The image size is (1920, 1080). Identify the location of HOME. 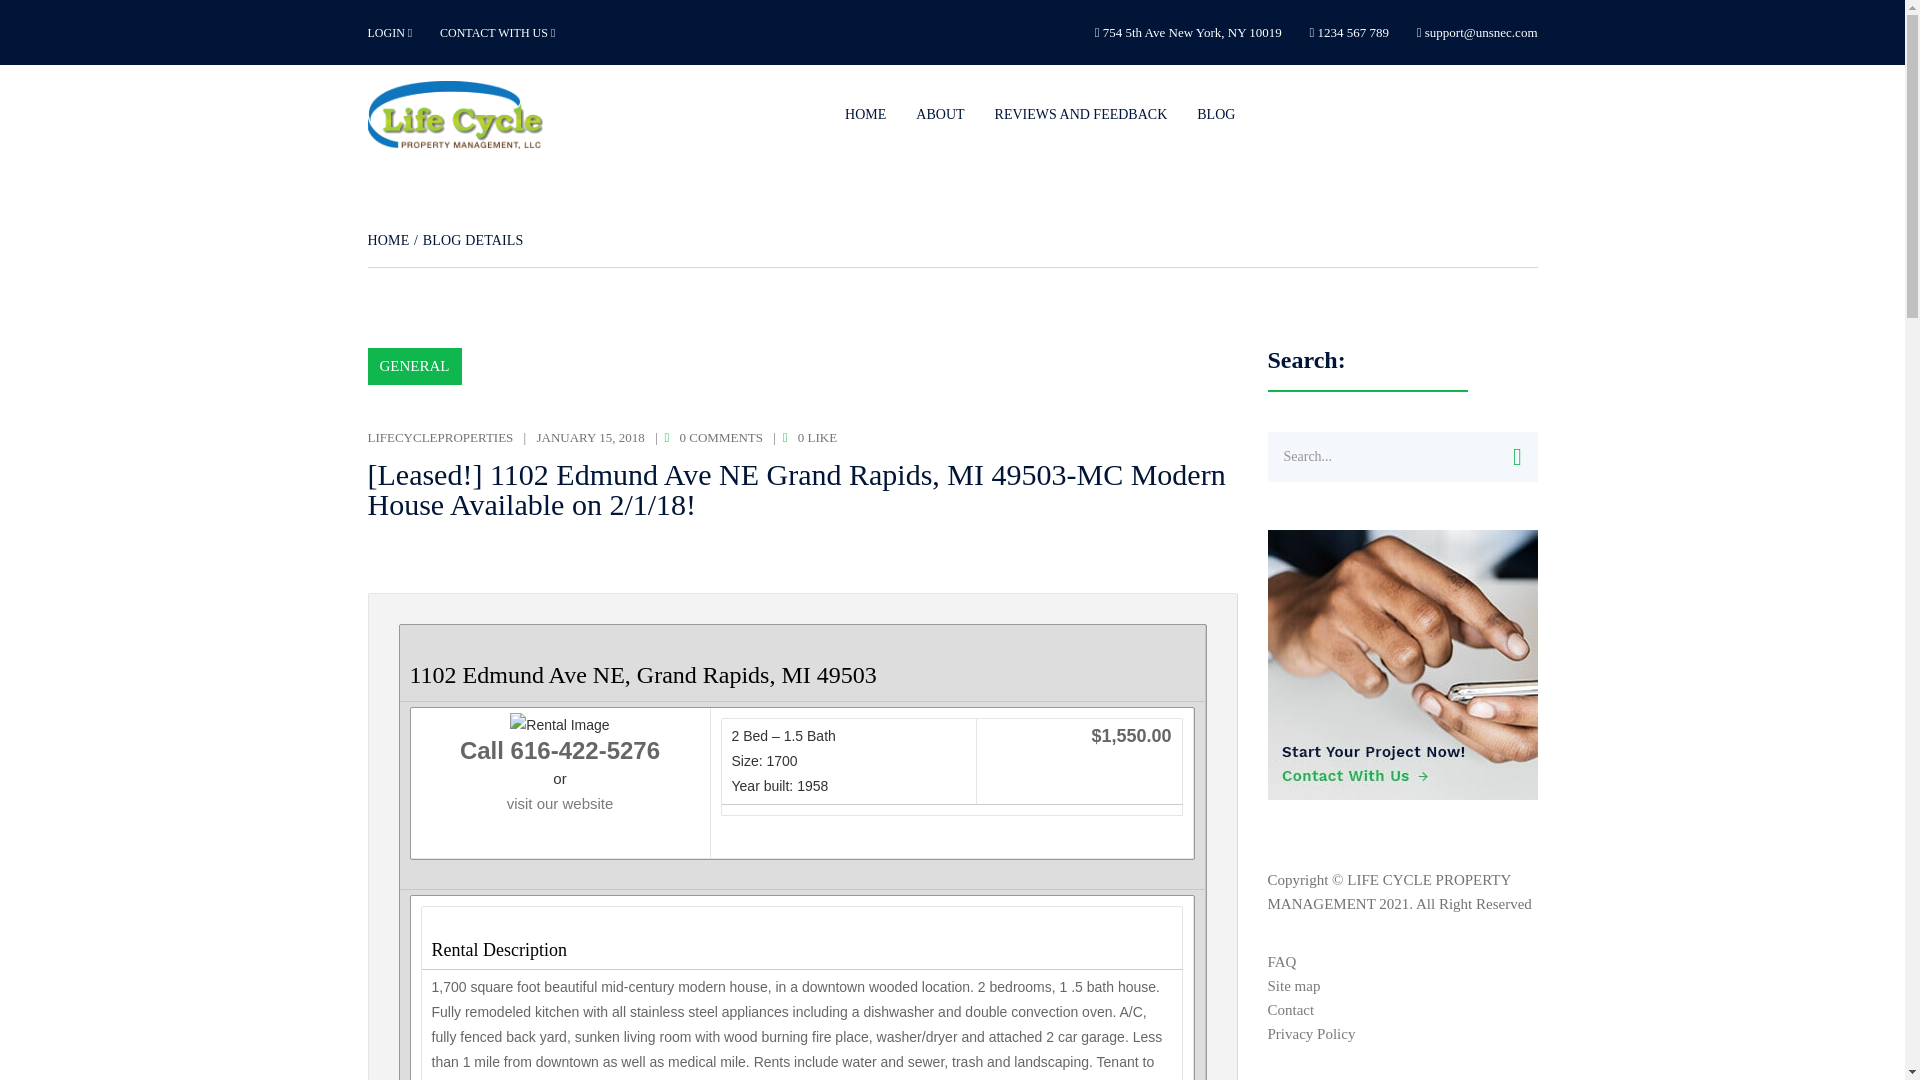
(389, 240).